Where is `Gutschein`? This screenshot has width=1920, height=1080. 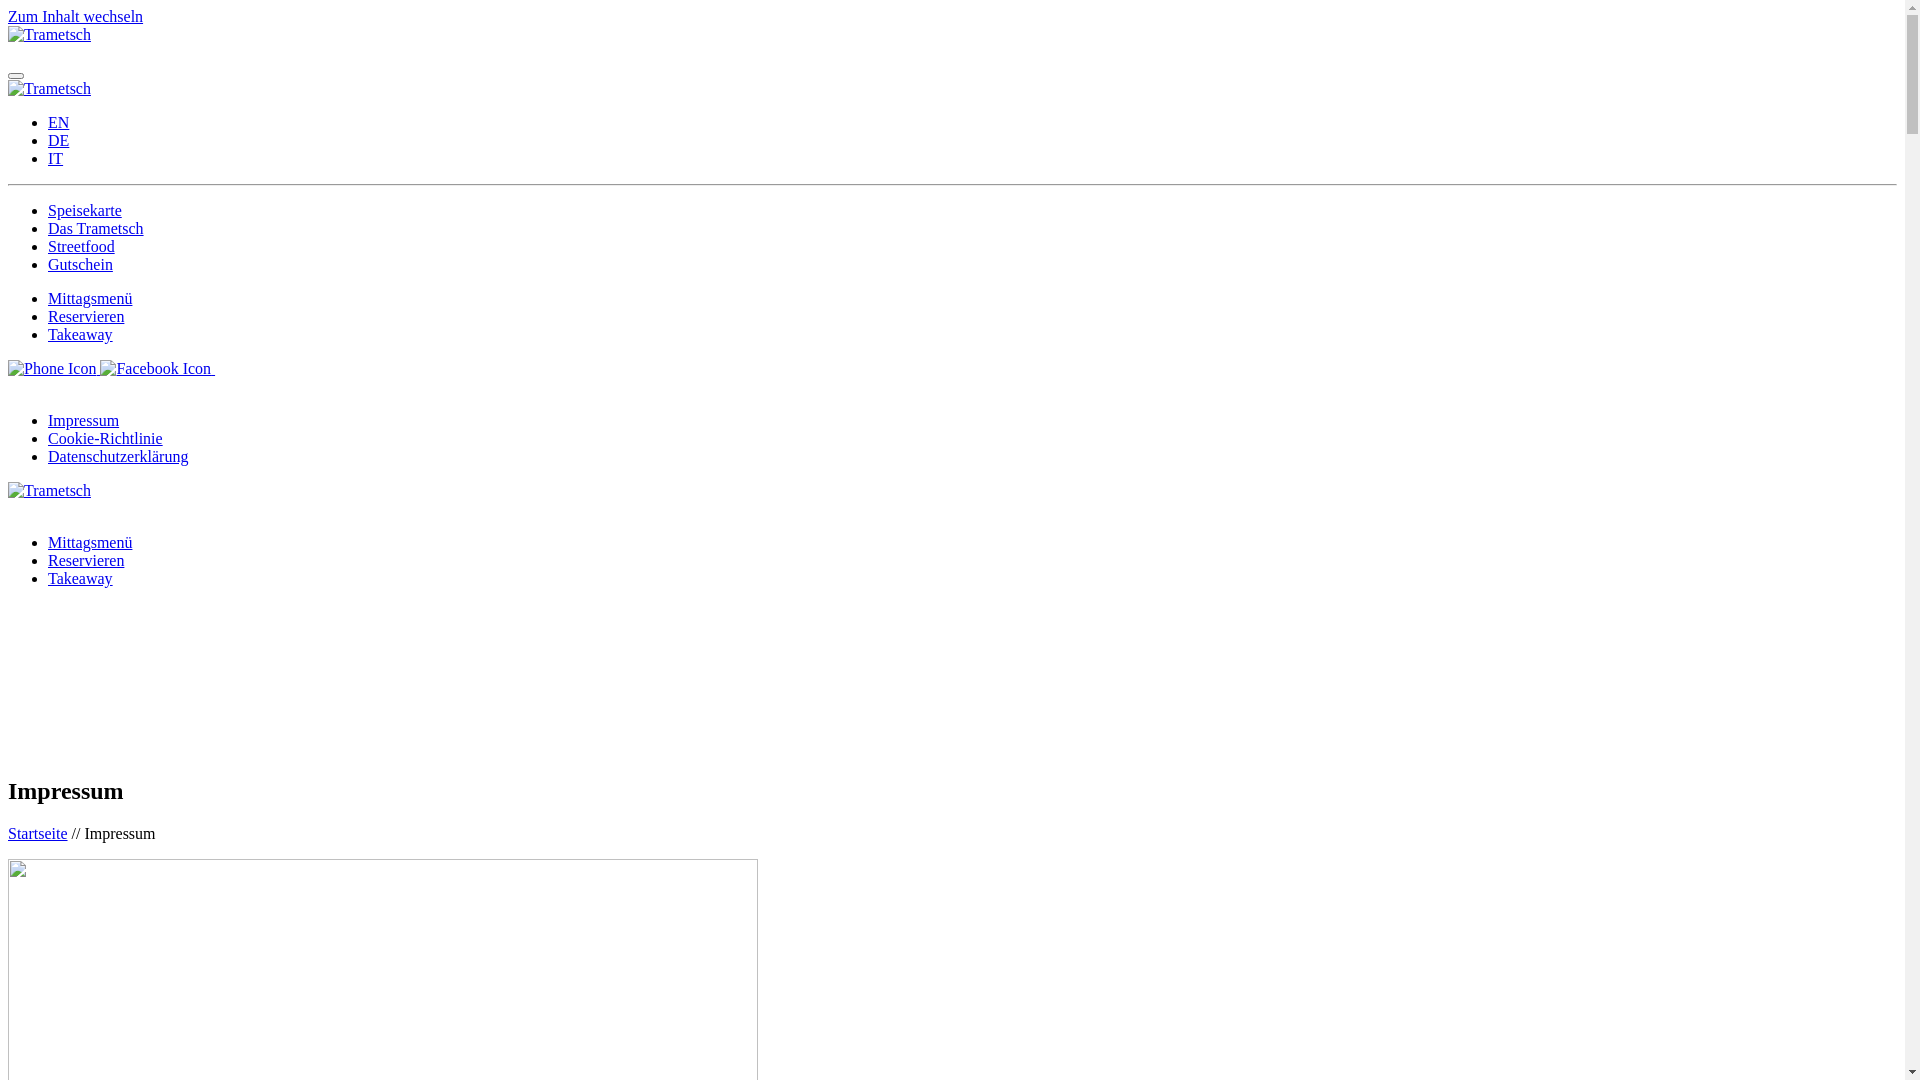 Gutschein is located at coordinates (80, 264).